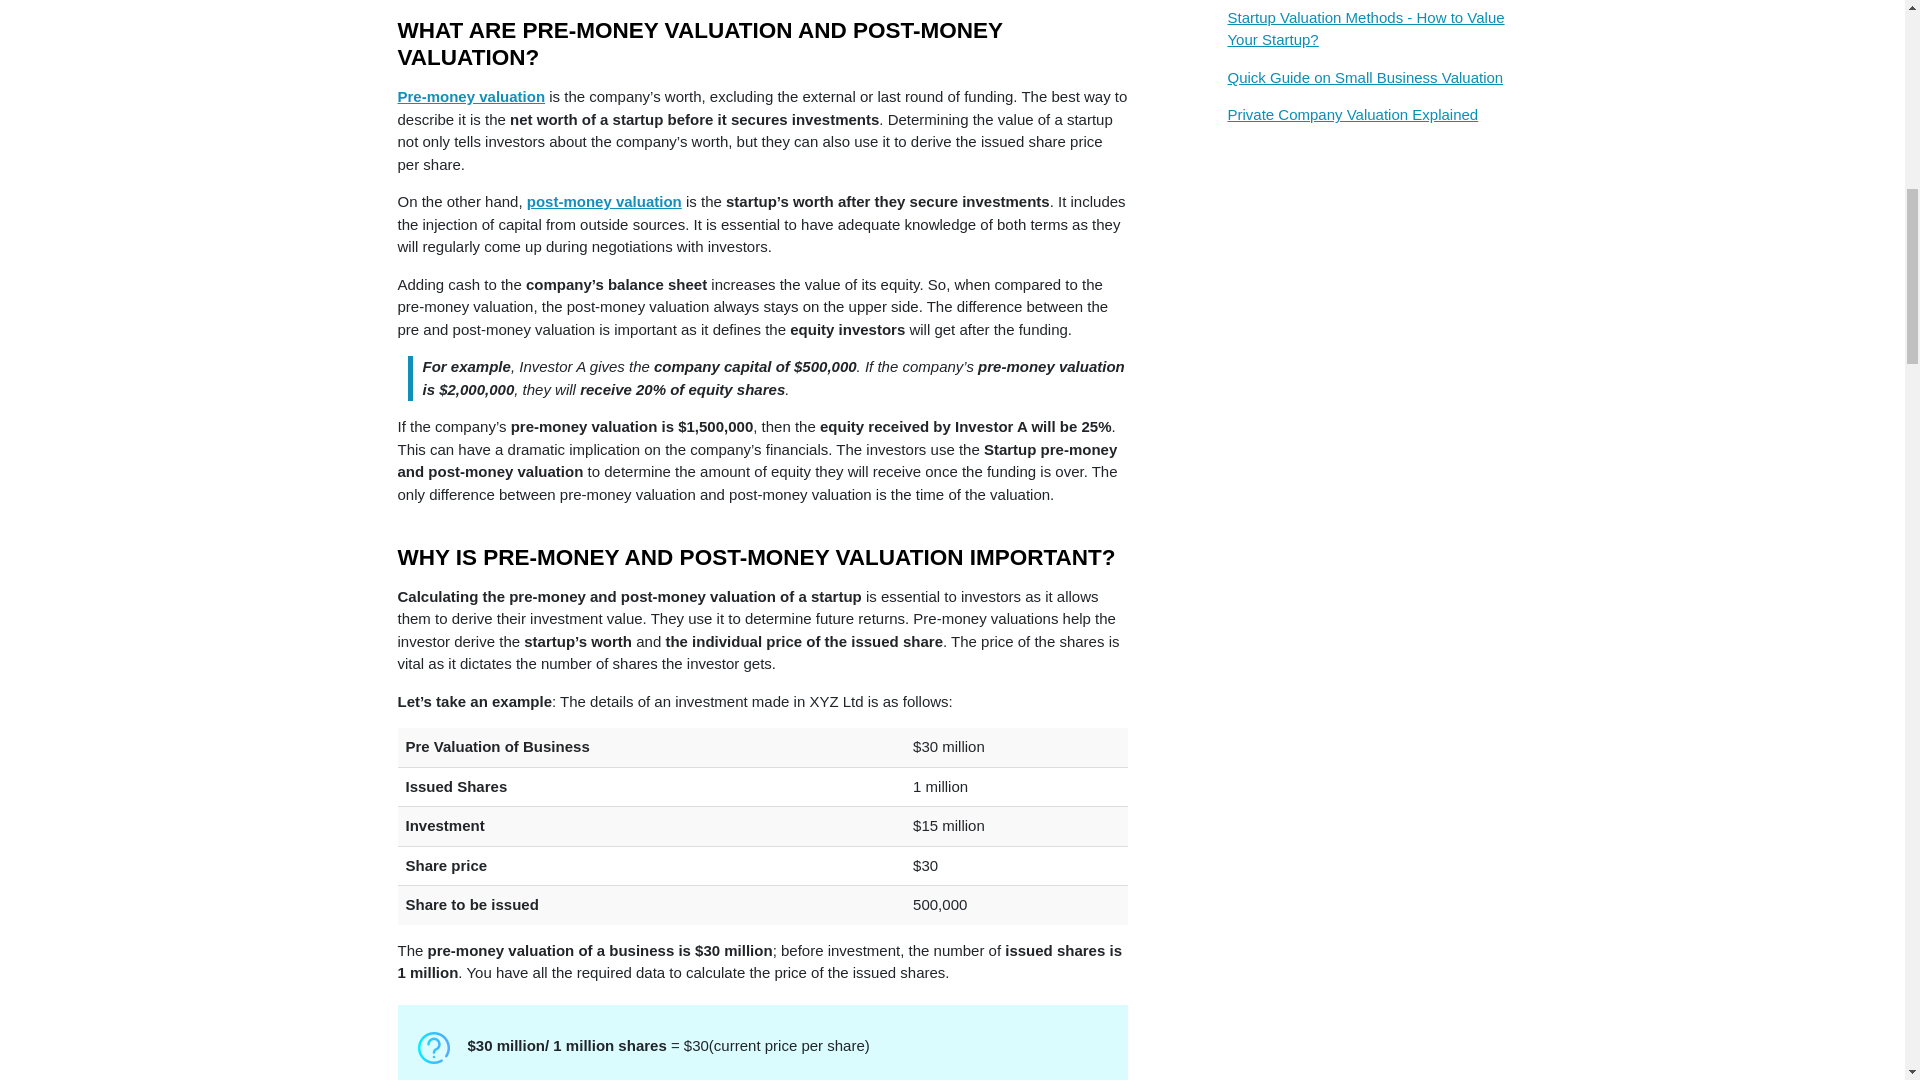 This screenshot has height=1080, width=1920. Describe the element at coordinates (1366, 36) in the screenshot. I see `Startup Valuation Methods - How to Value Your Startup?` at that location.